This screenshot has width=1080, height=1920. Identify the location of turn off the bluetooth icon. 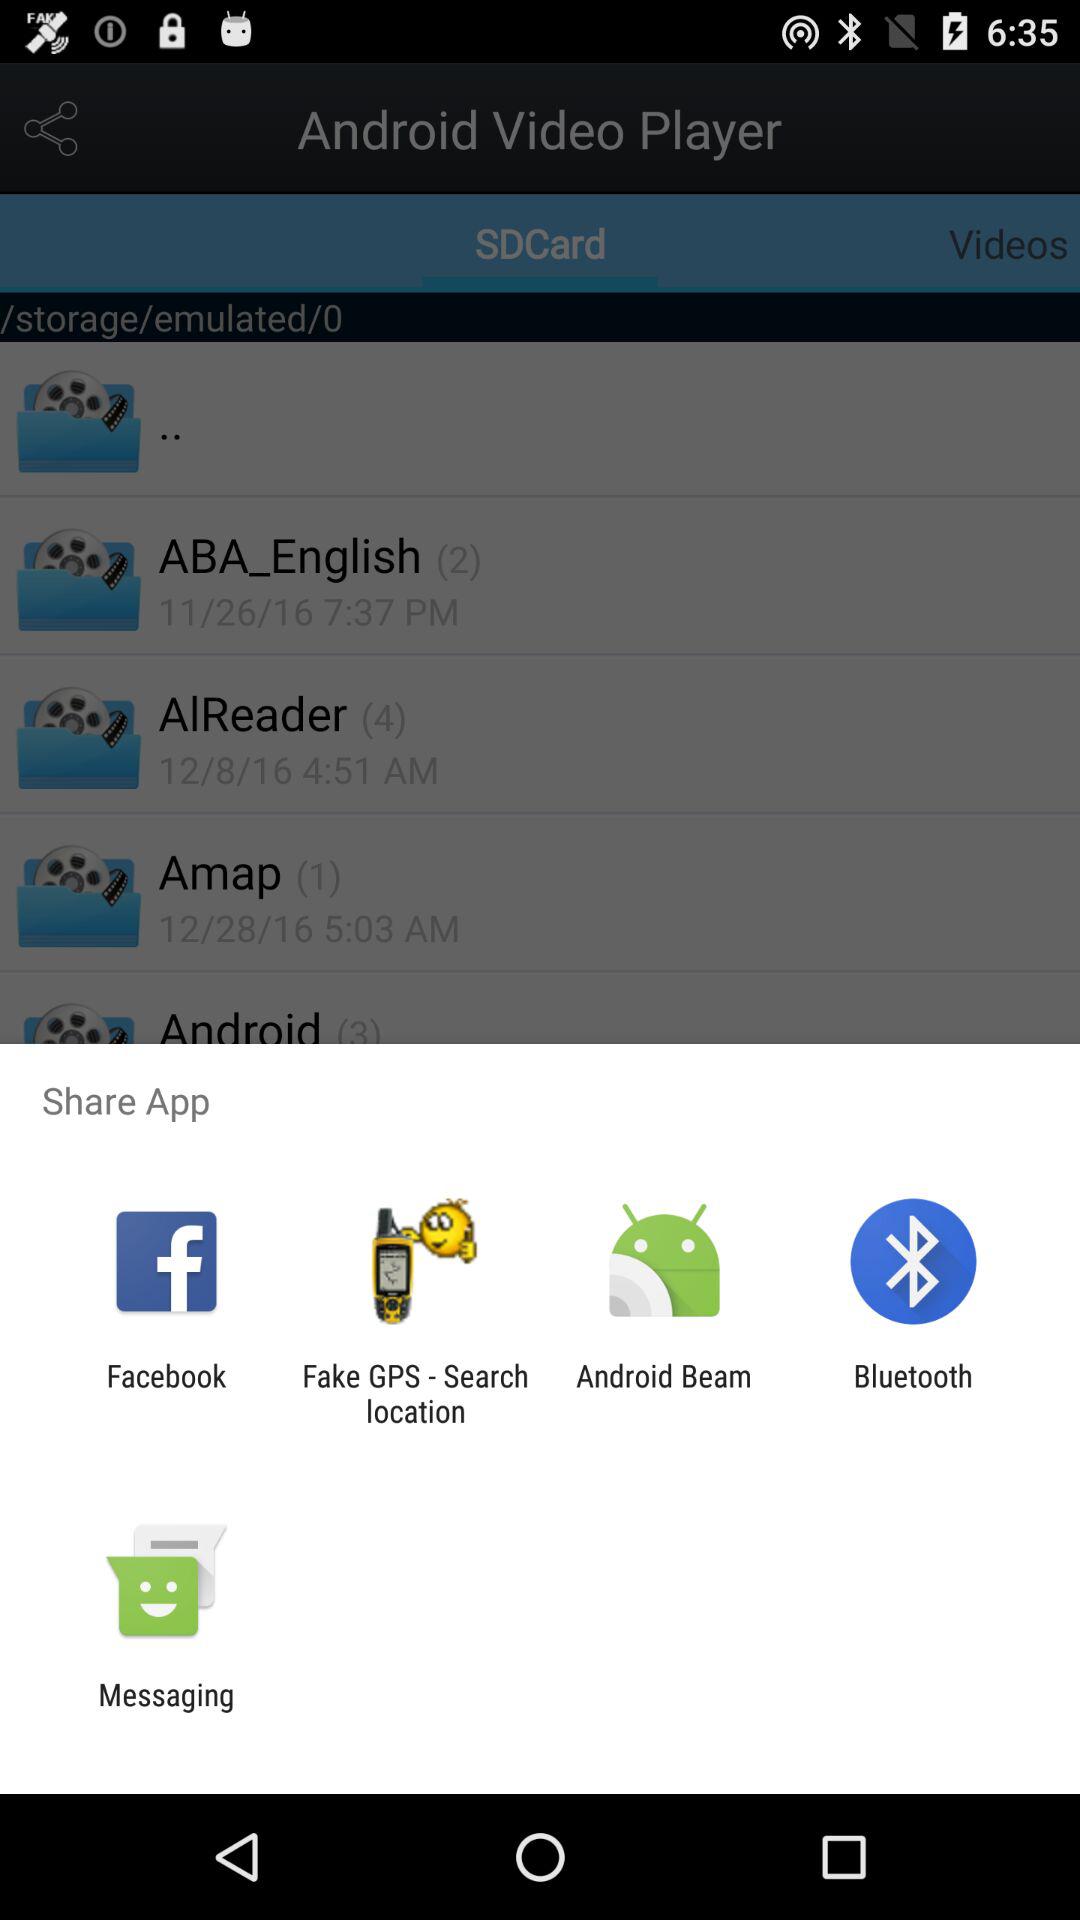
(912, 1393).